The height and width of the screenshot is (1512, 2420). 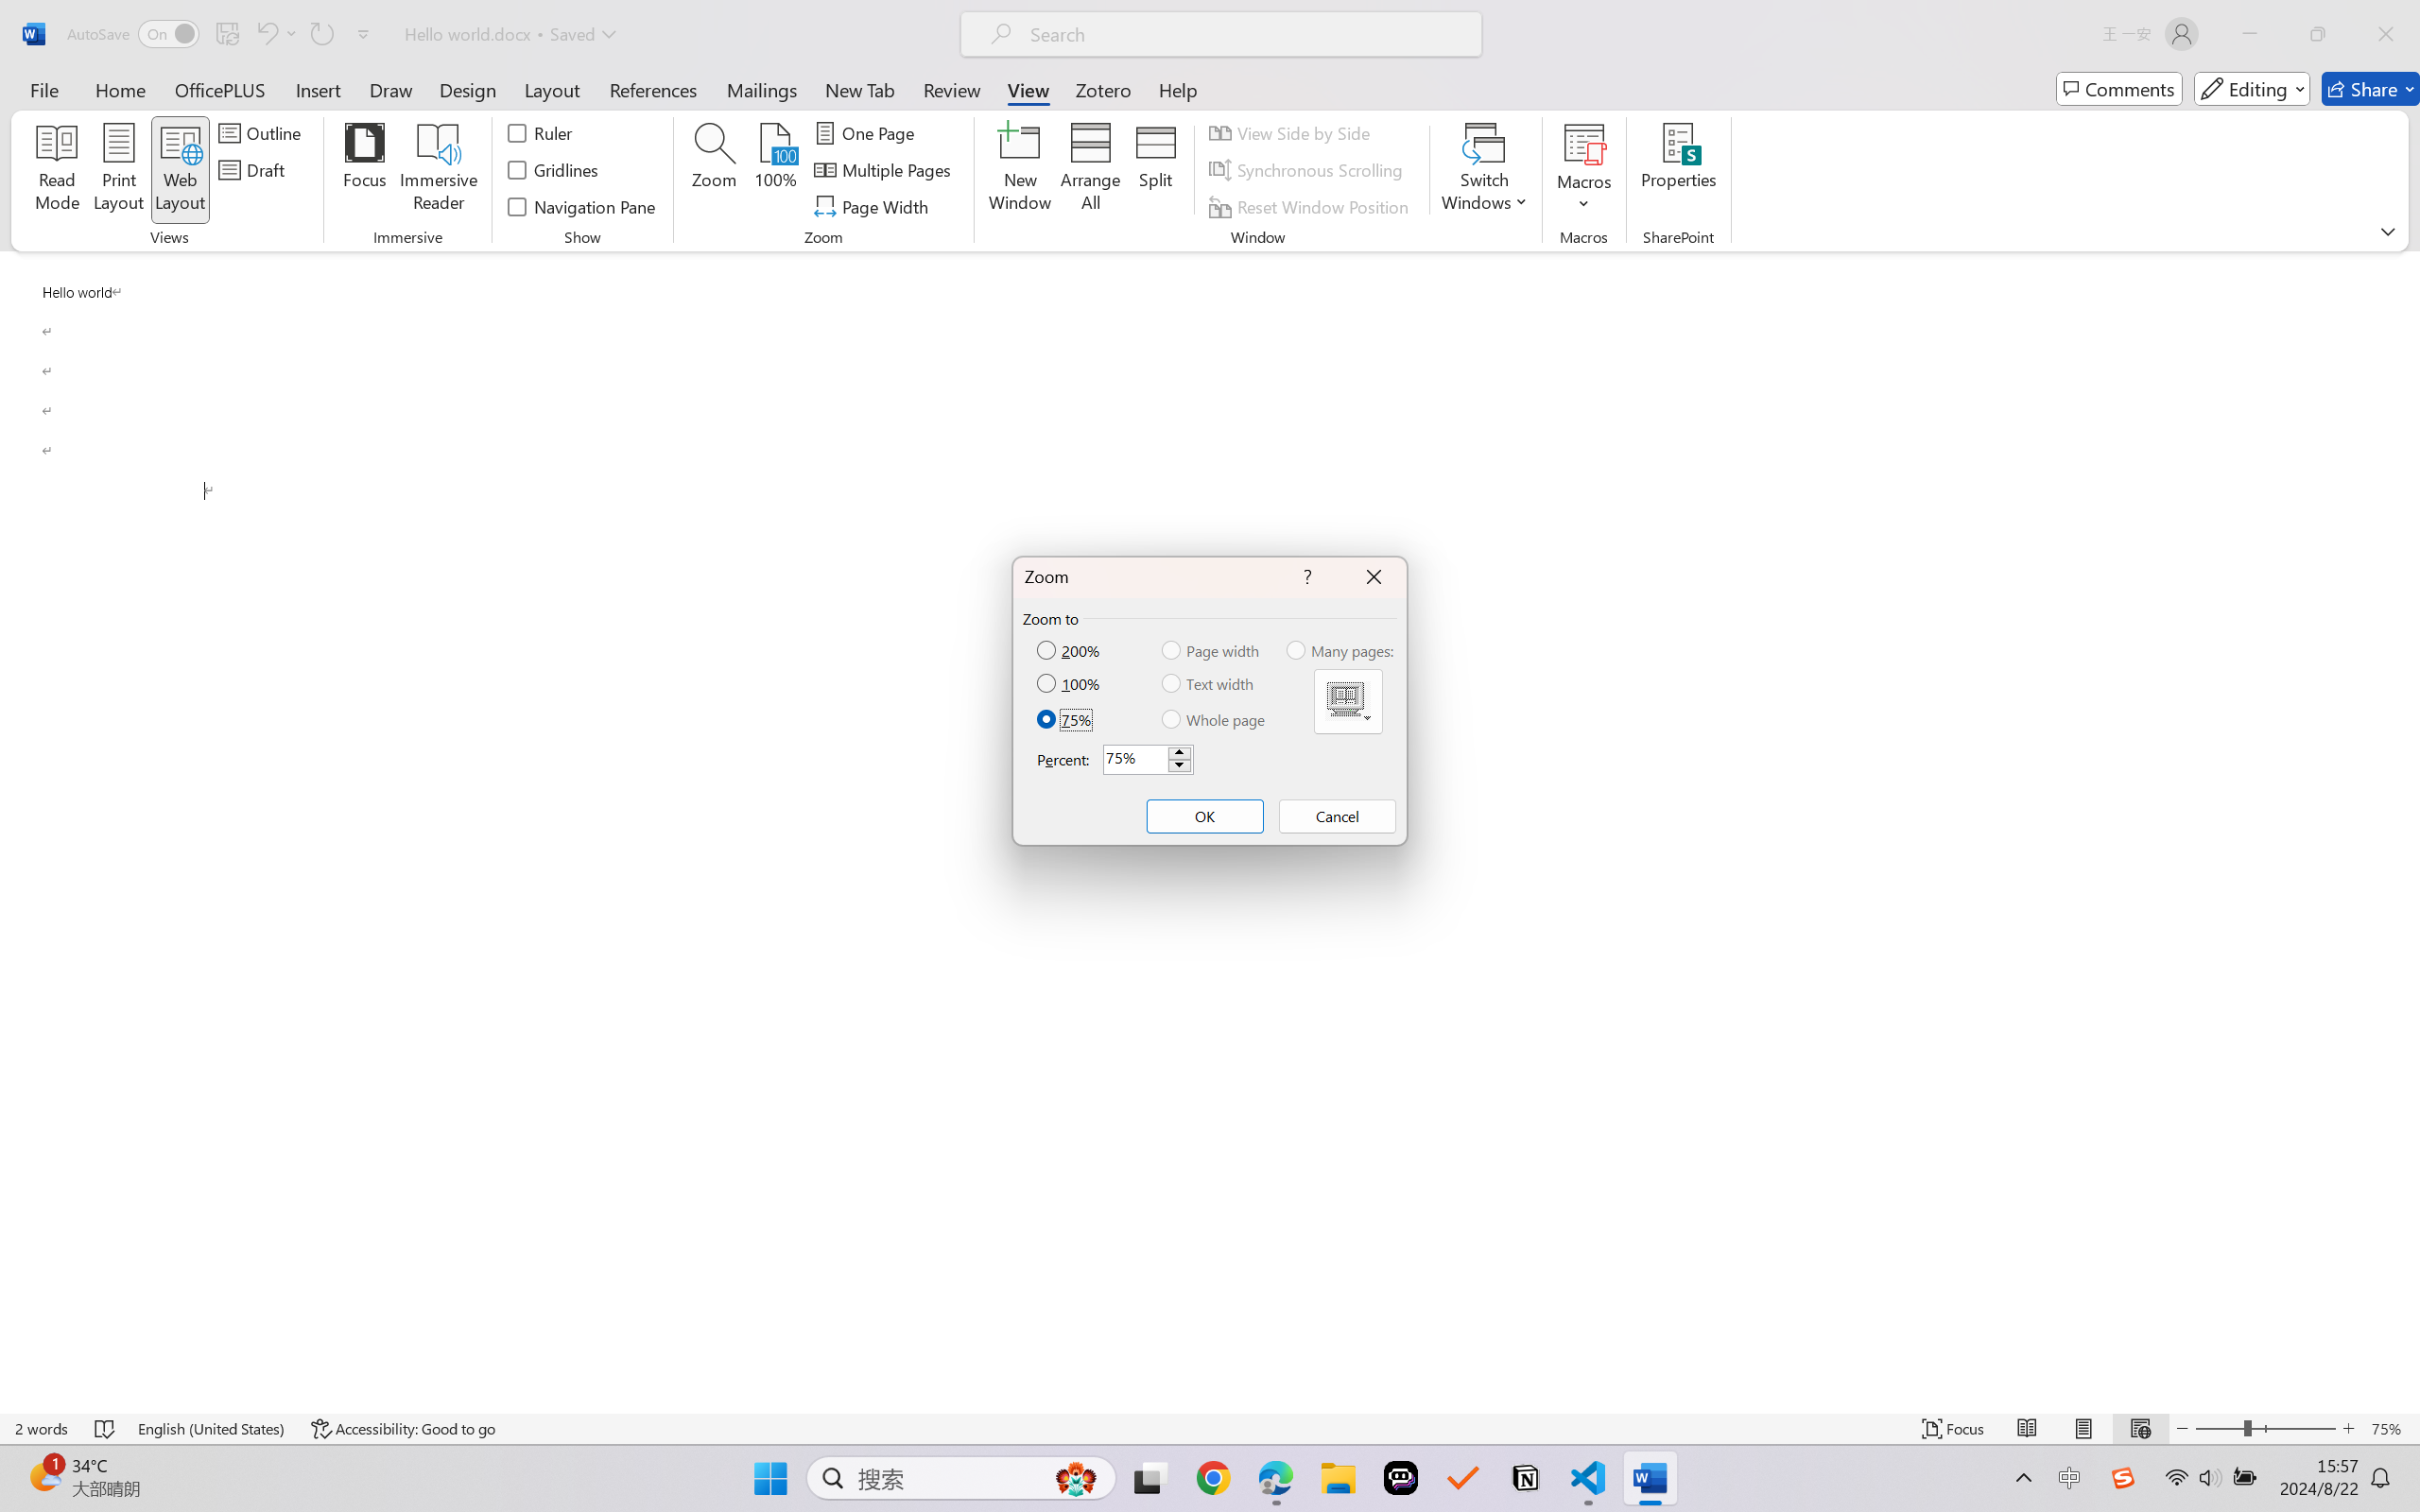 What do you see at coordinates (2371, 89) in the screenshot?
I see `Share` at bounding box center [2371, 89].